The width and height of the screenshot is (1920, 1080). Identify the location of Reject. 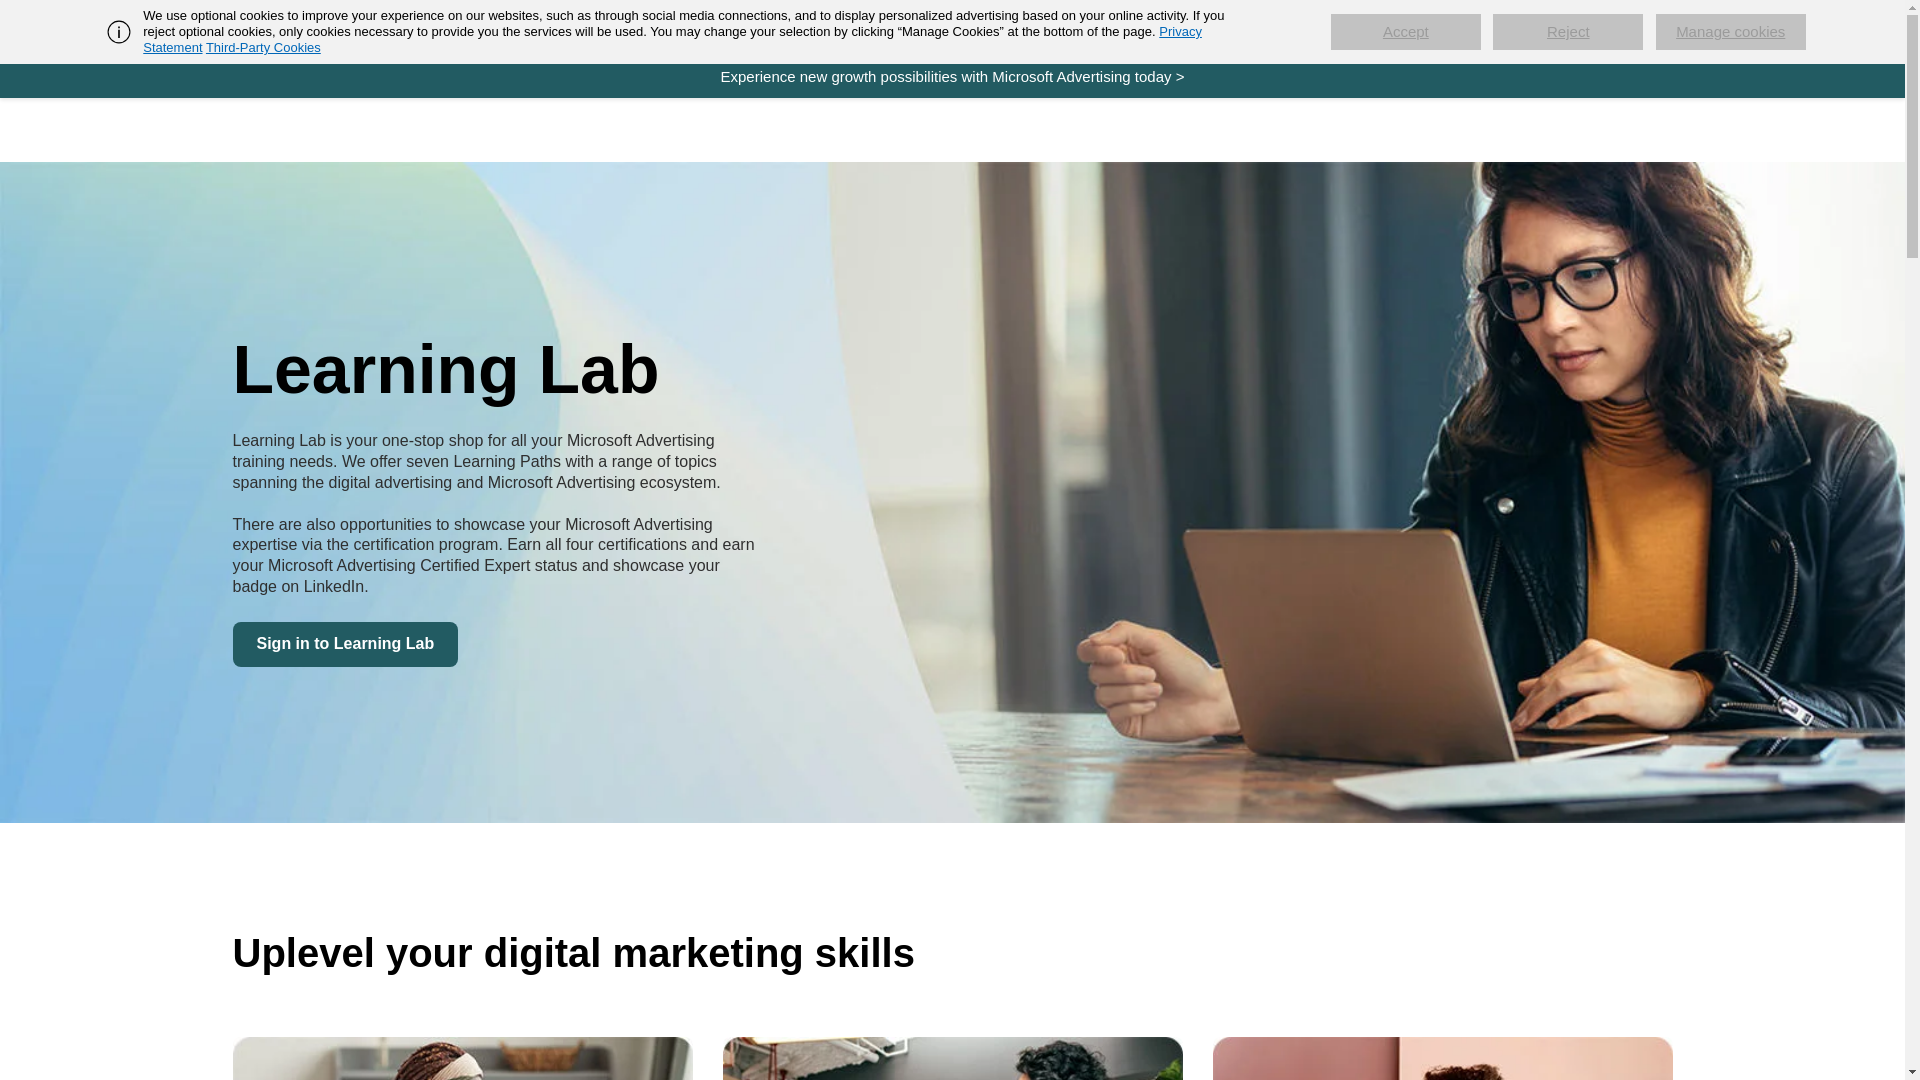
(1568, 32).